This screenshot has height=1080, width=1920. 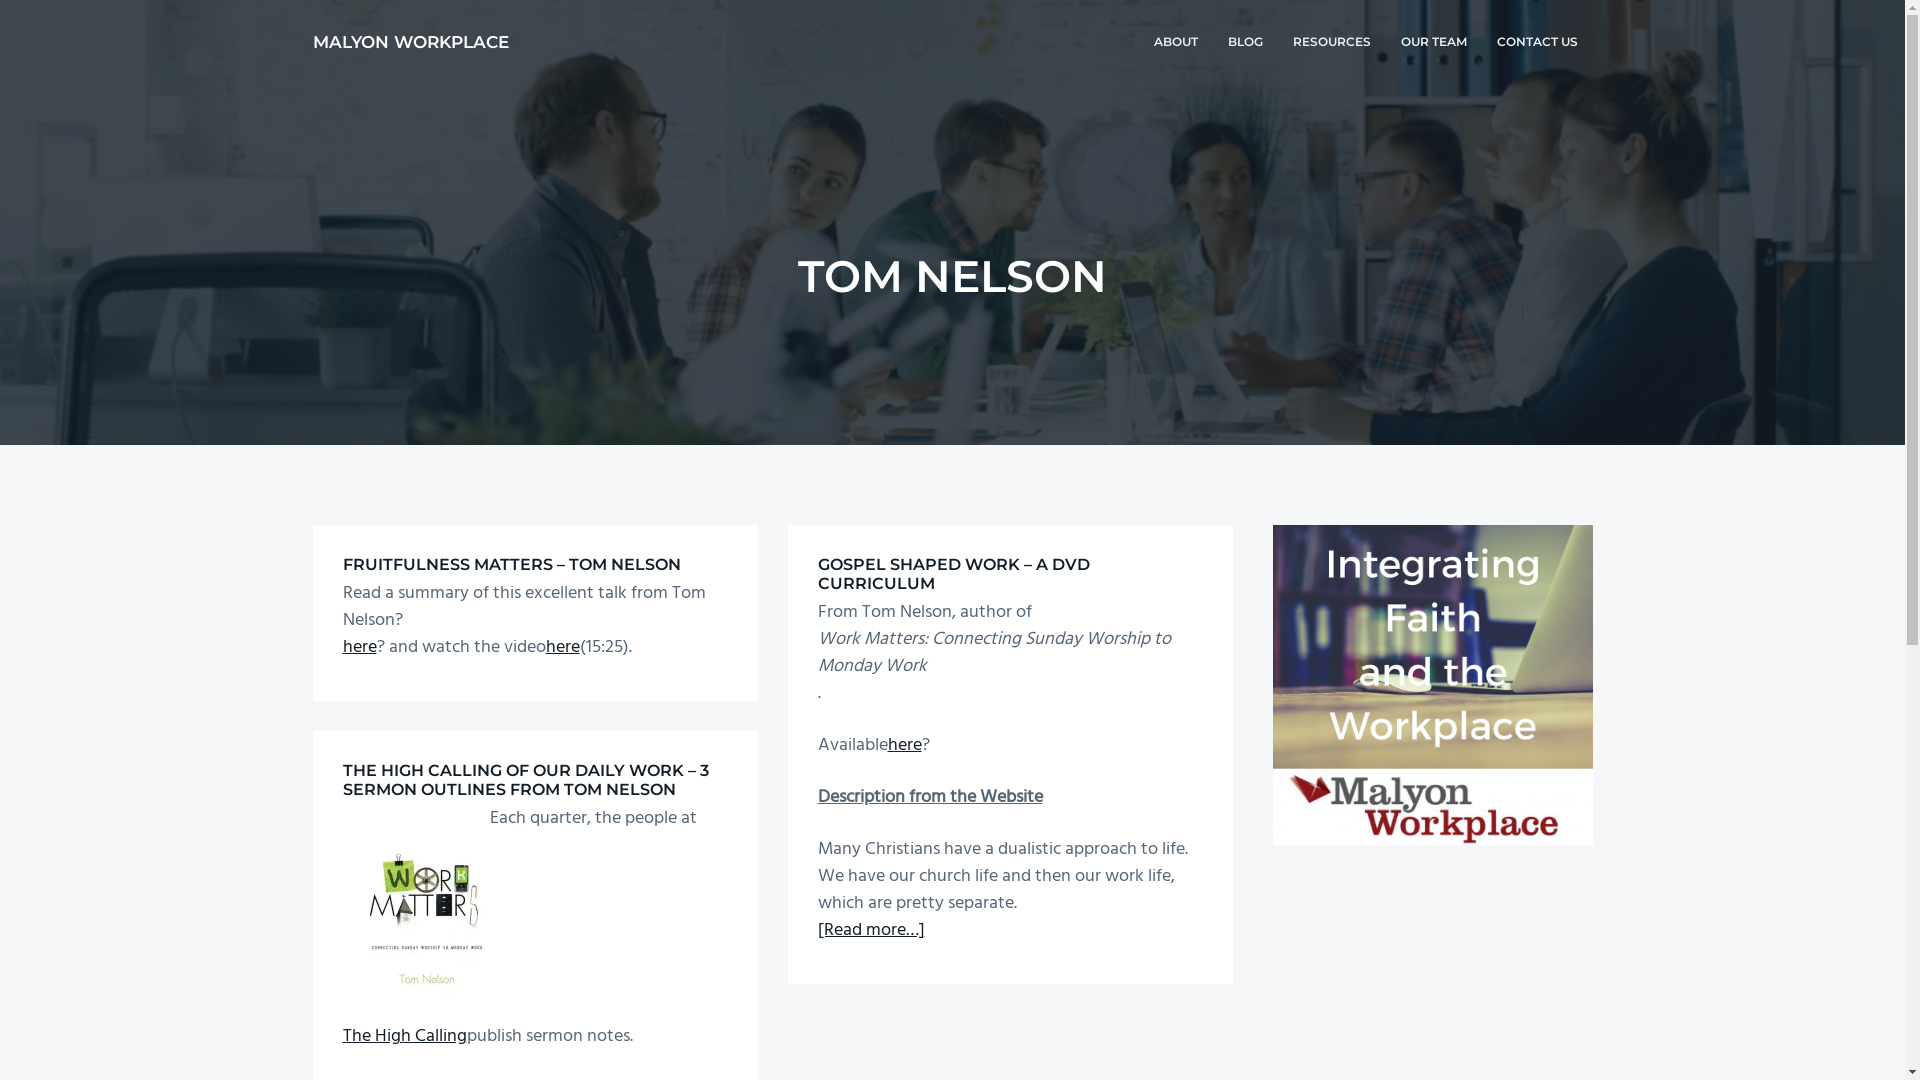 I want to click on The High Calling, so click(x=404, y=1036).